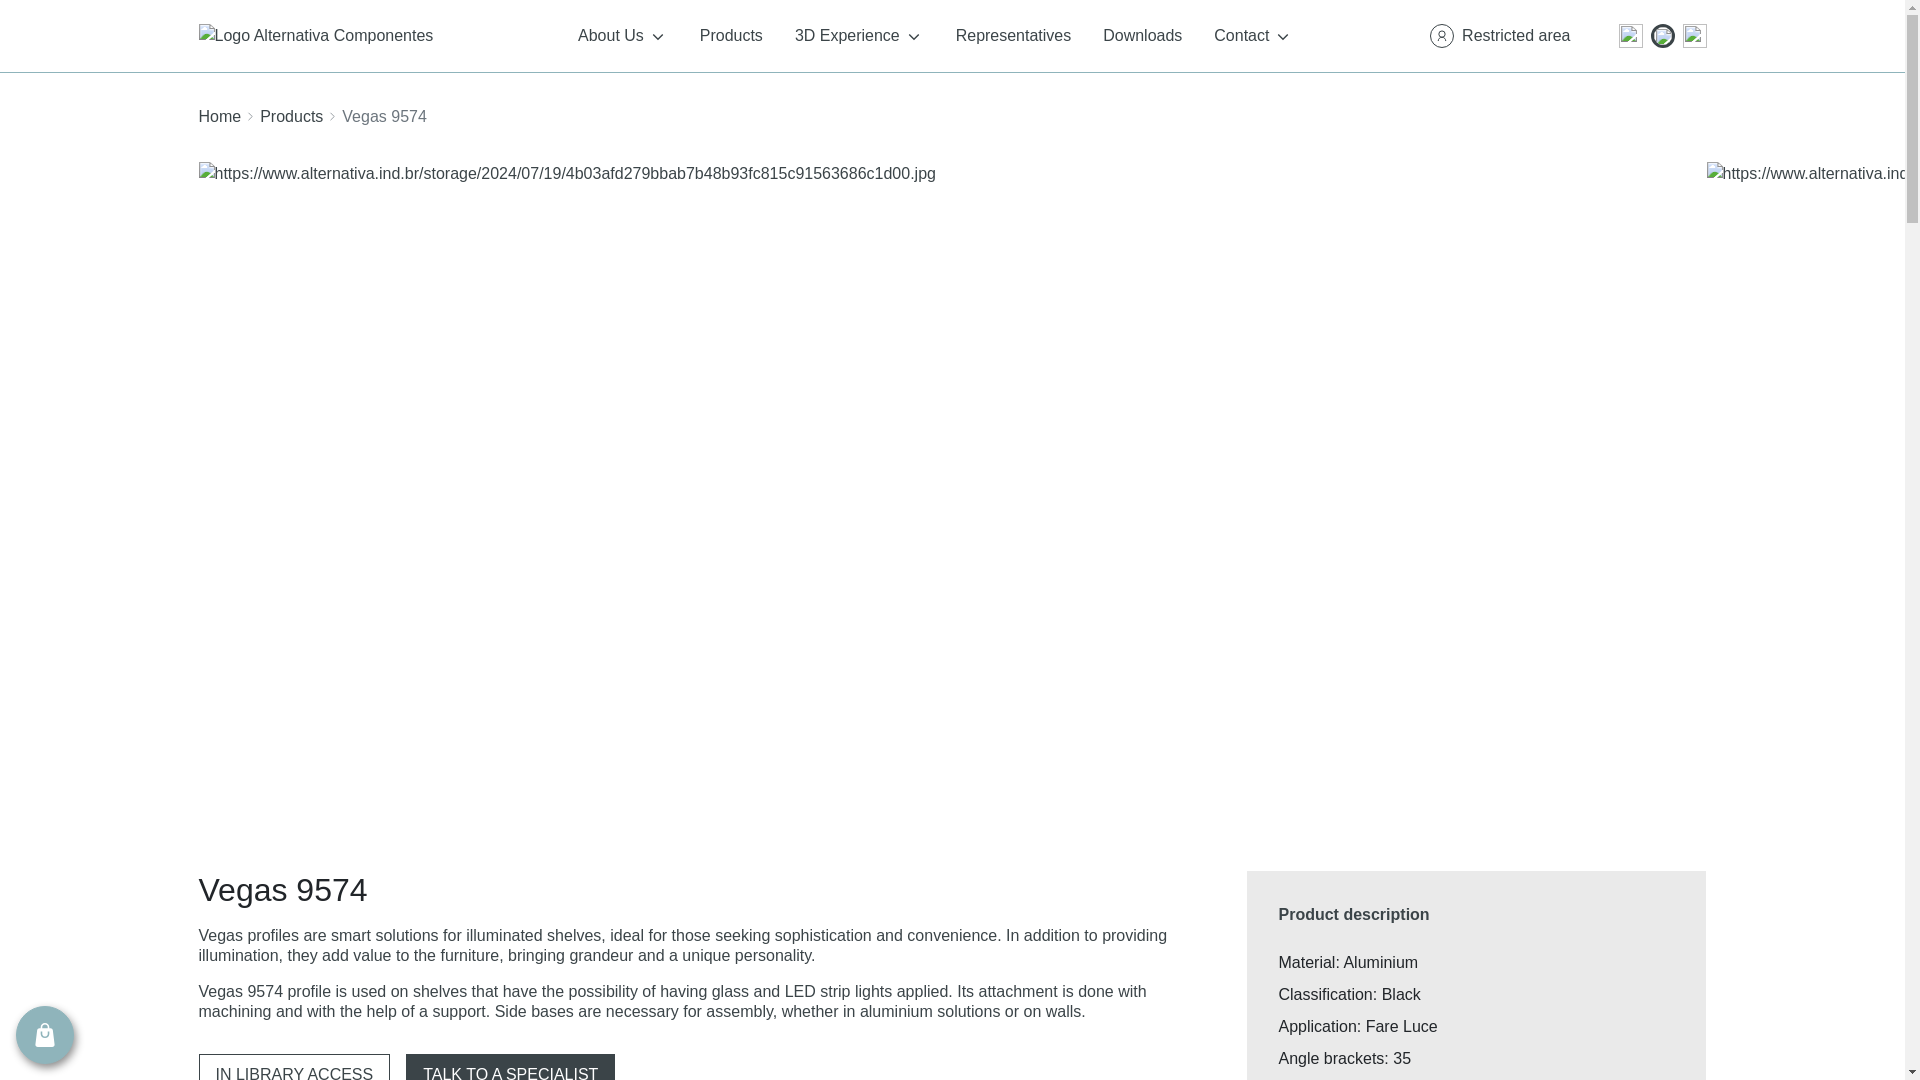 The width and height of the screenshot is (1920, 1080). What do you see at coordinates (510, 1067) in the screenshot?
I see `TALK TO A SPECIALIST` at bounding box center [510, 1067].